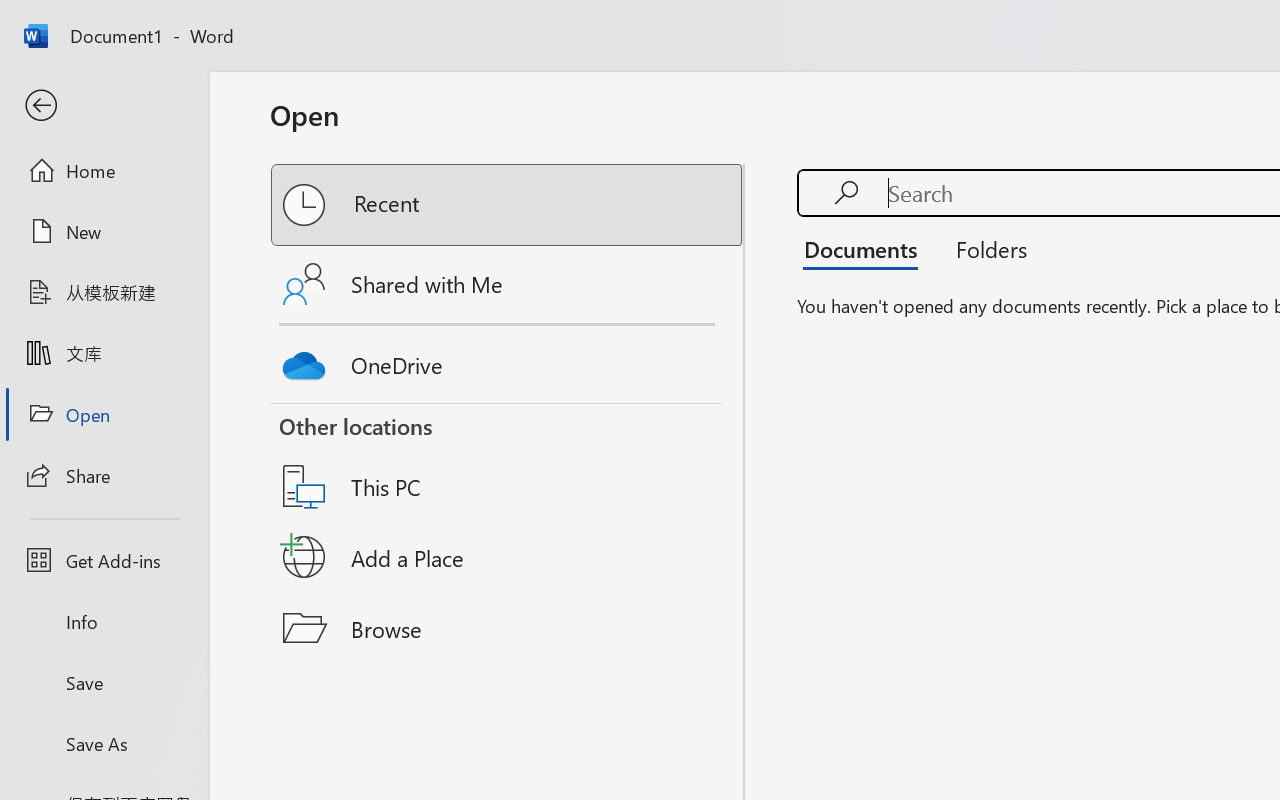 The height and width of the screenshot is (800, 1280). What do you see at coordinates (508, 205) in the screenshot?
I see `Recent` at bounding box center [508, 205].